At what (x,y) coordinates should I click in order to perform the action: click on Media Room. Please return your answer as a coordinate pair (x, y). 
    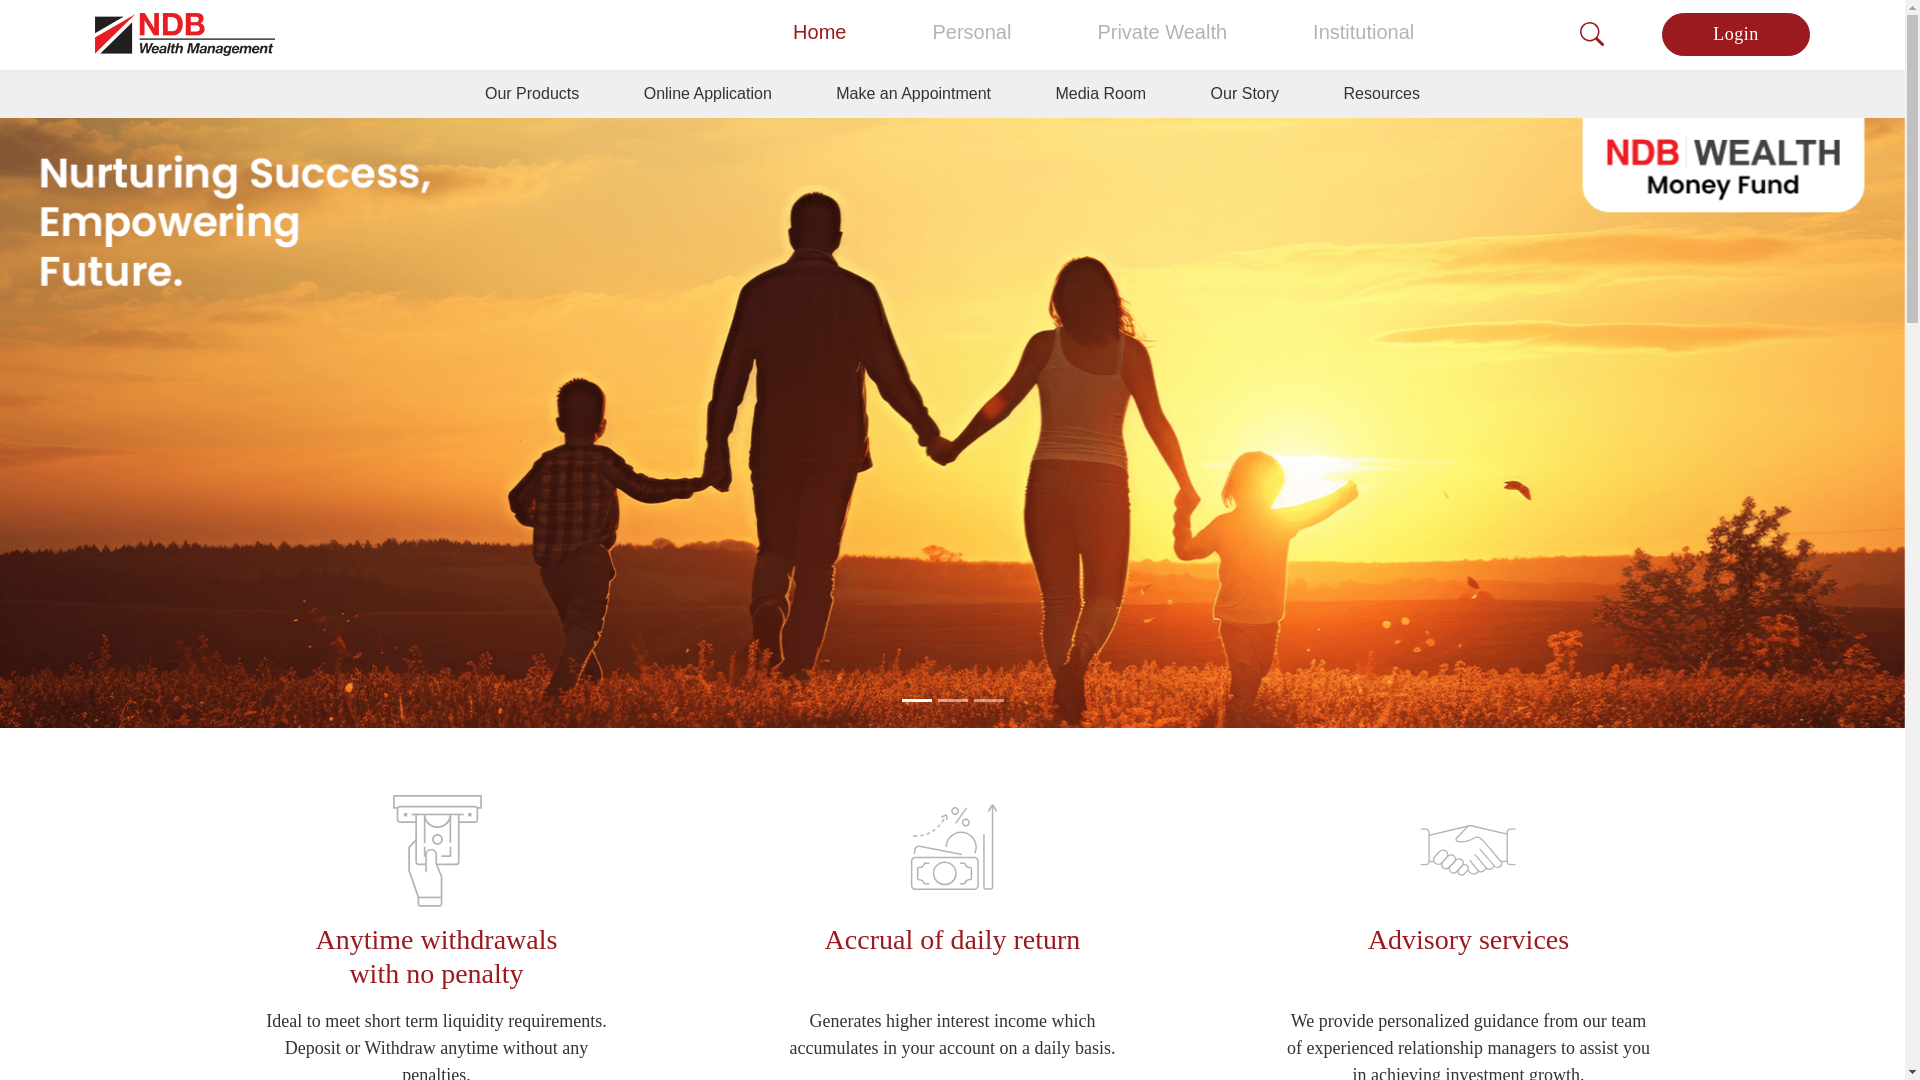
    Looking at the image, I should click on (1100, 94).